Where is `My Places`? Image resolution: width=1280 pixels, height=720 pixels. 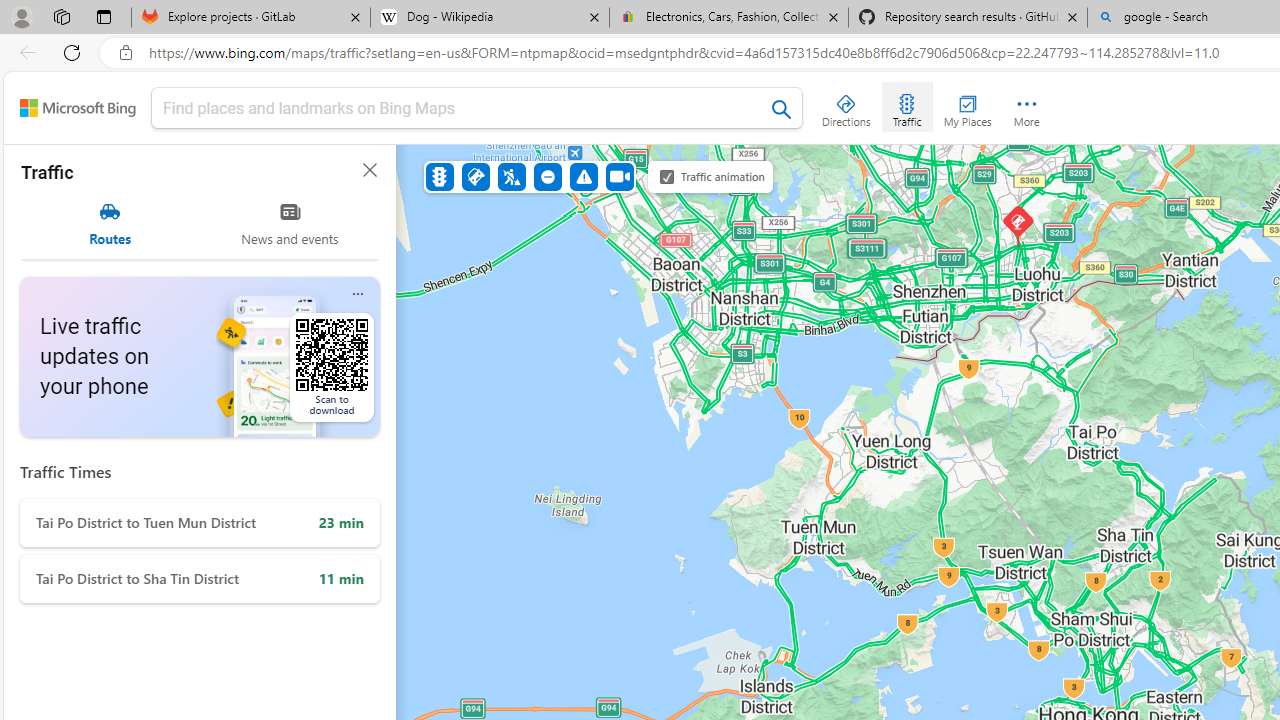 My Places is located at coordinates (967, 106).